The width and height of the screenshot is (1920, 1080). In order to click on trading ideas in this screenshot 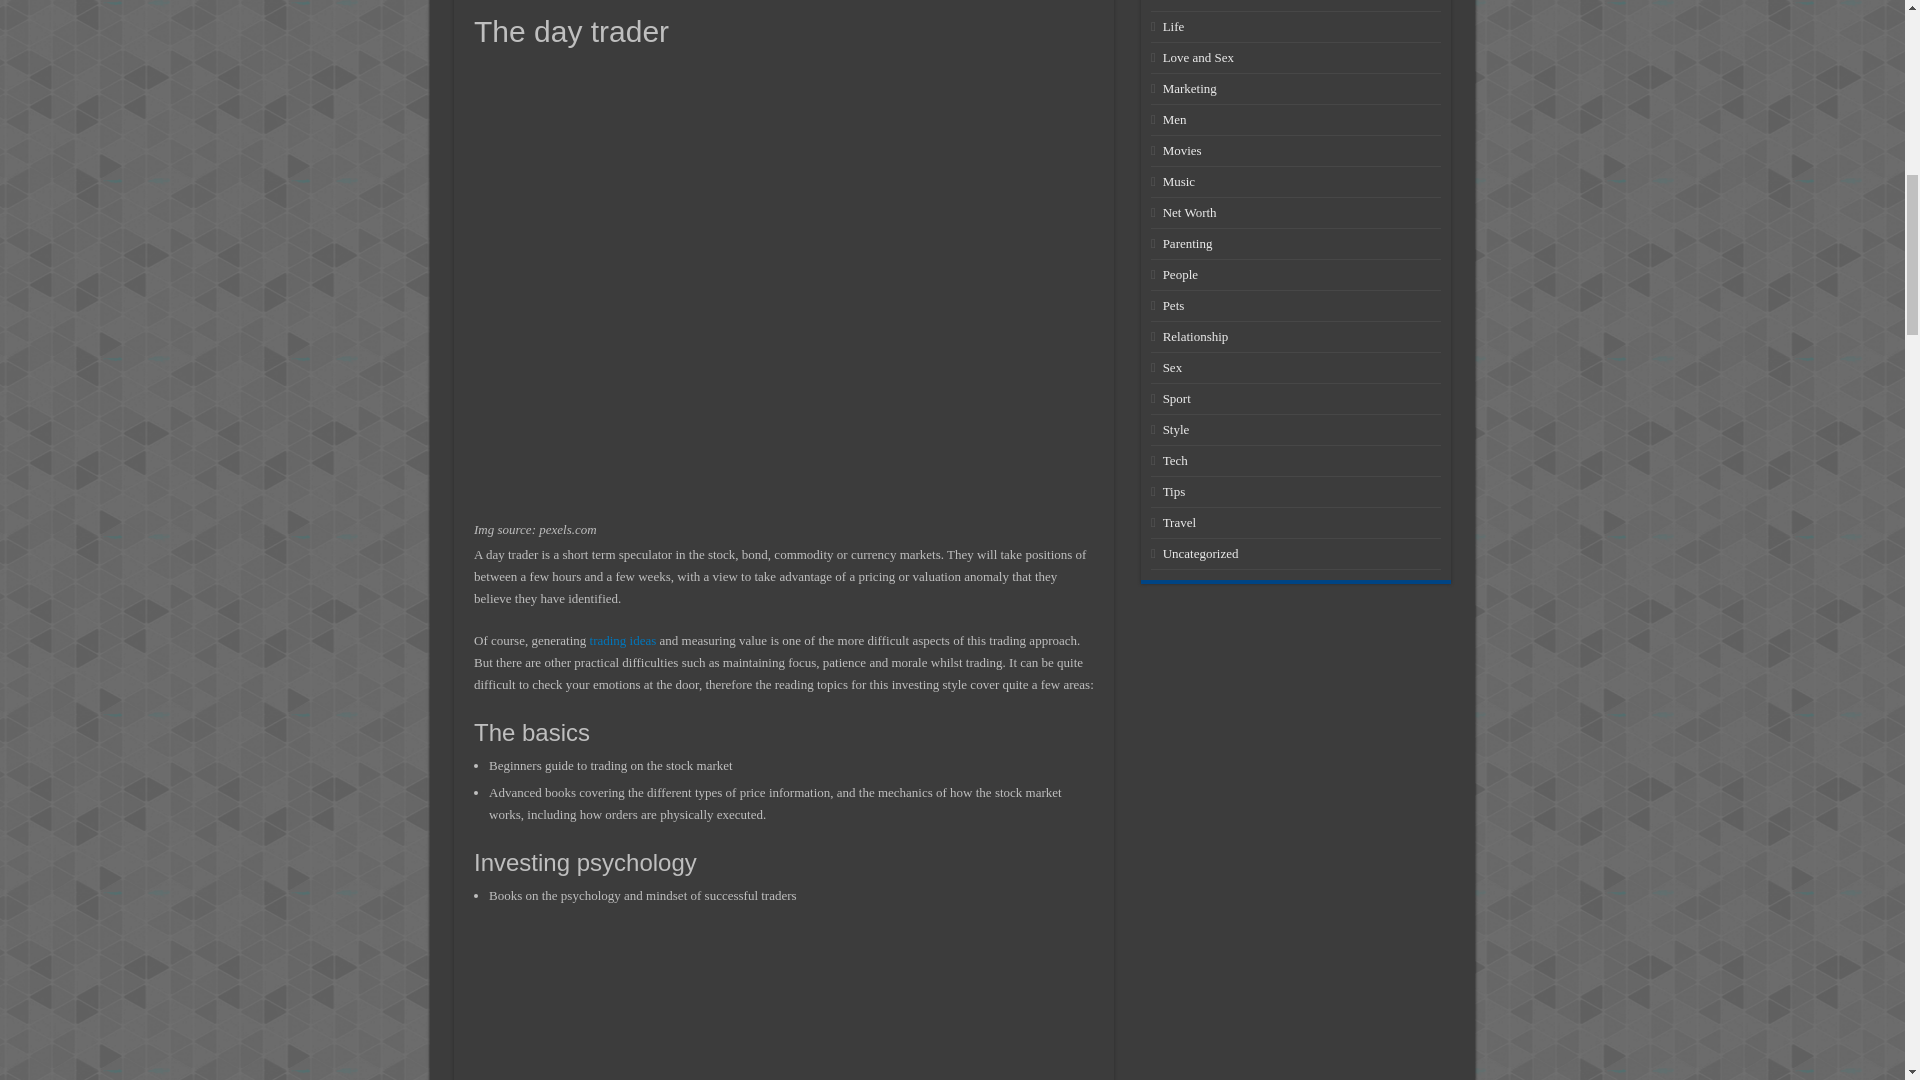, I will do `click(622, 640)`.